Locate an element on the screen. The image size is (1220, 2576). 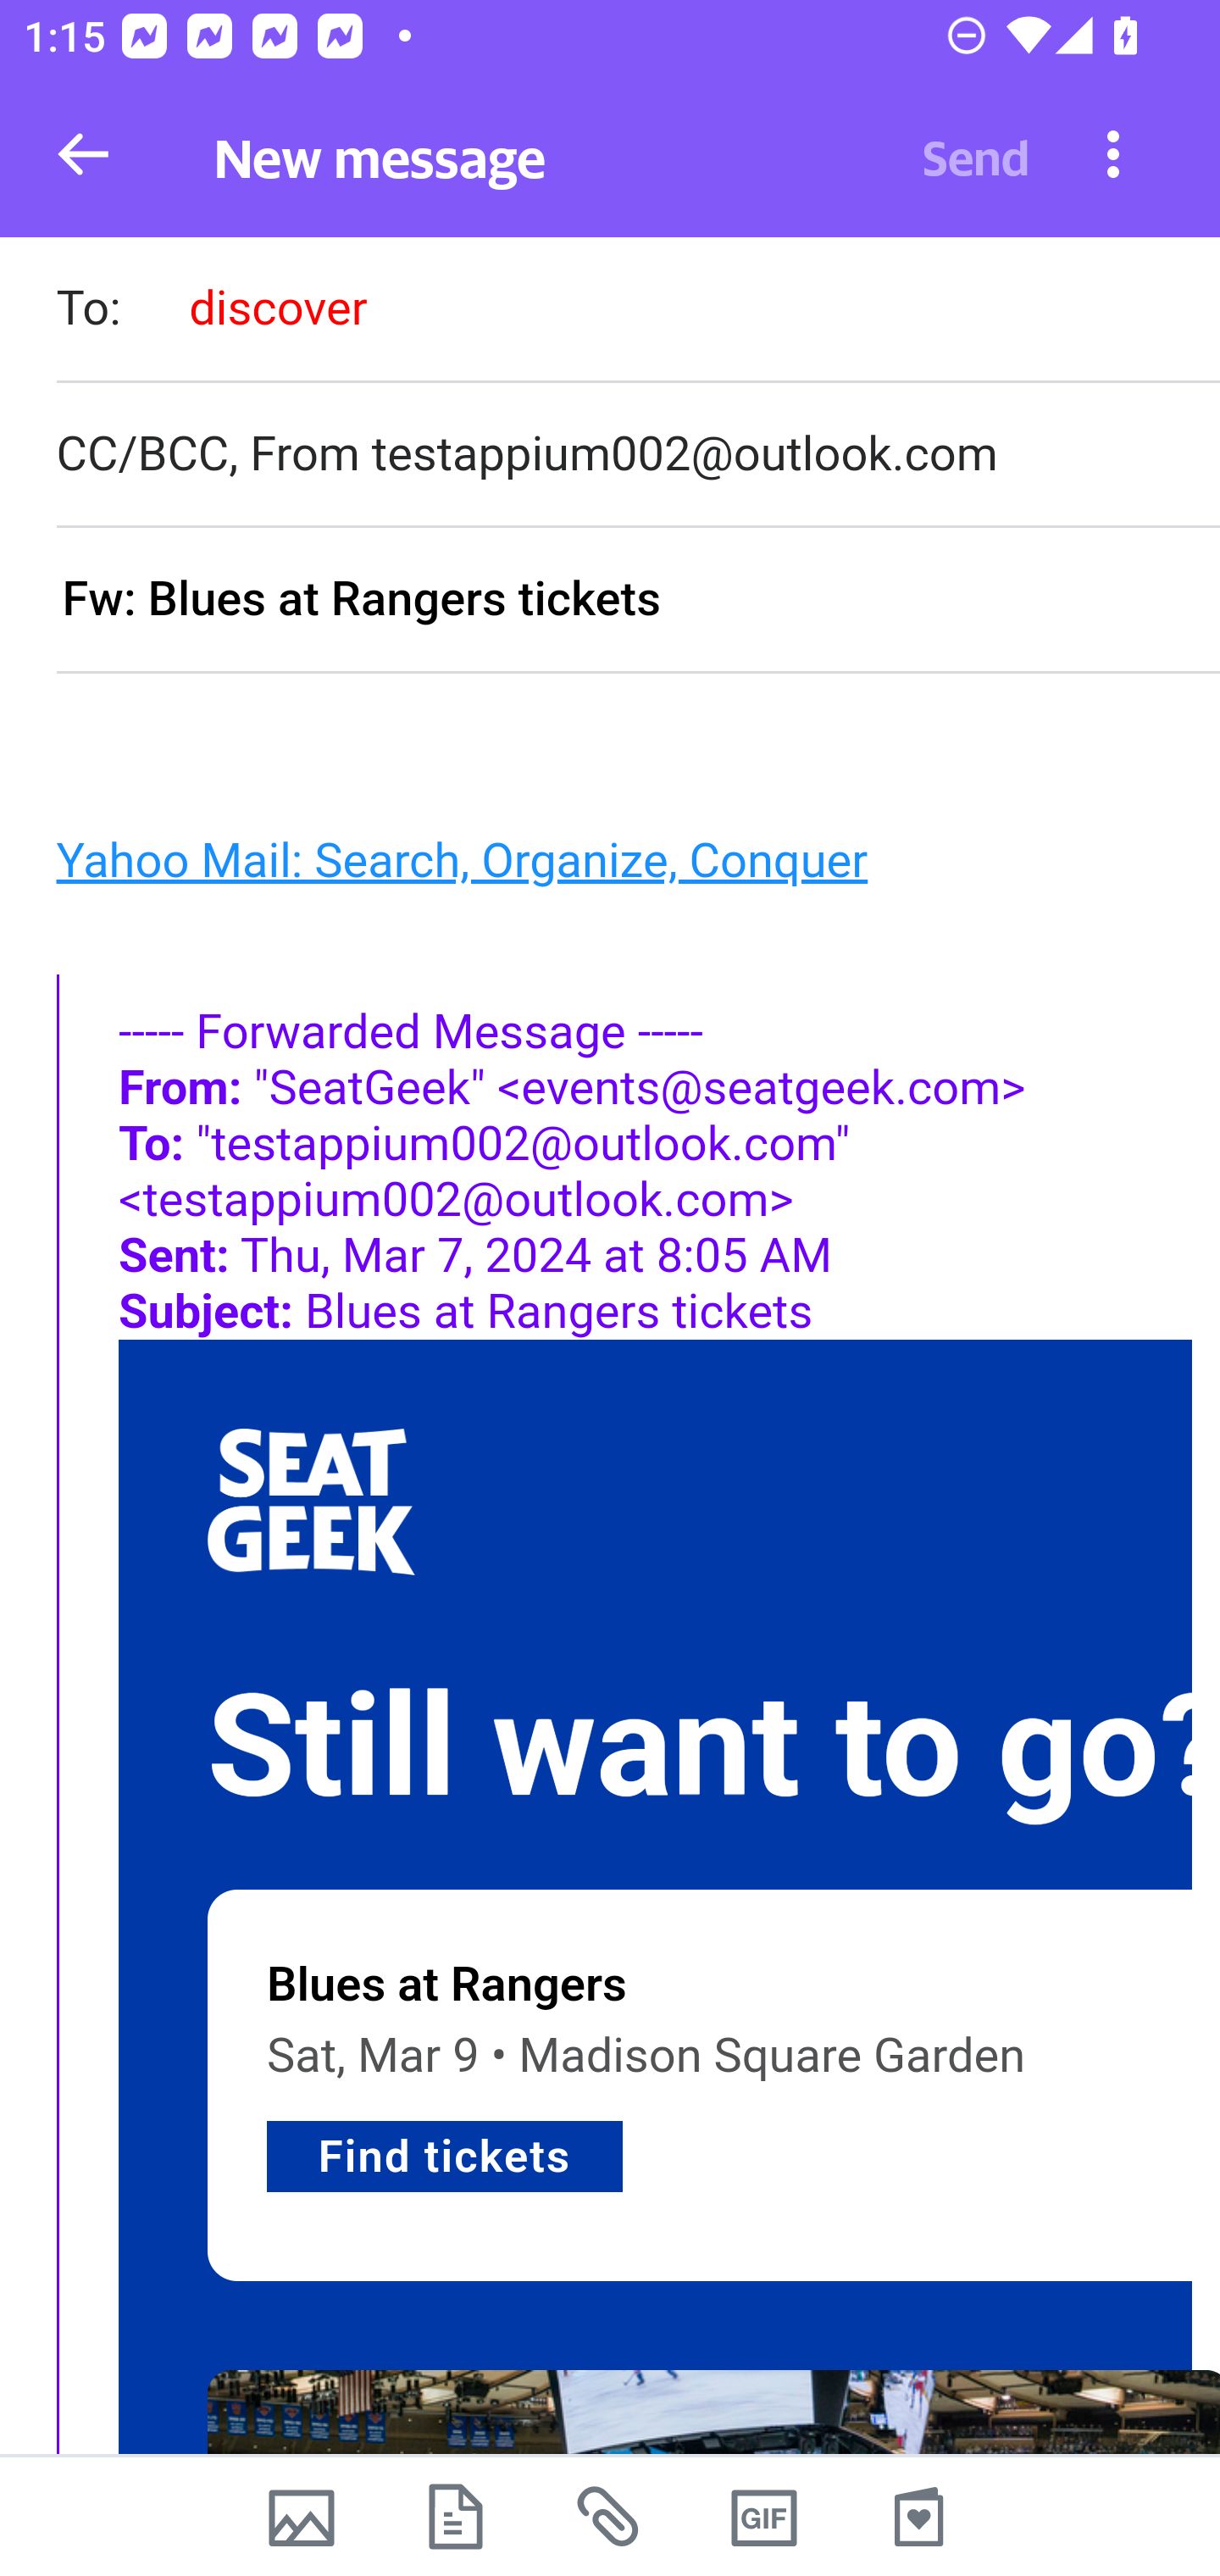
Recent attachments from mail is located at coordinates (610, 2517).